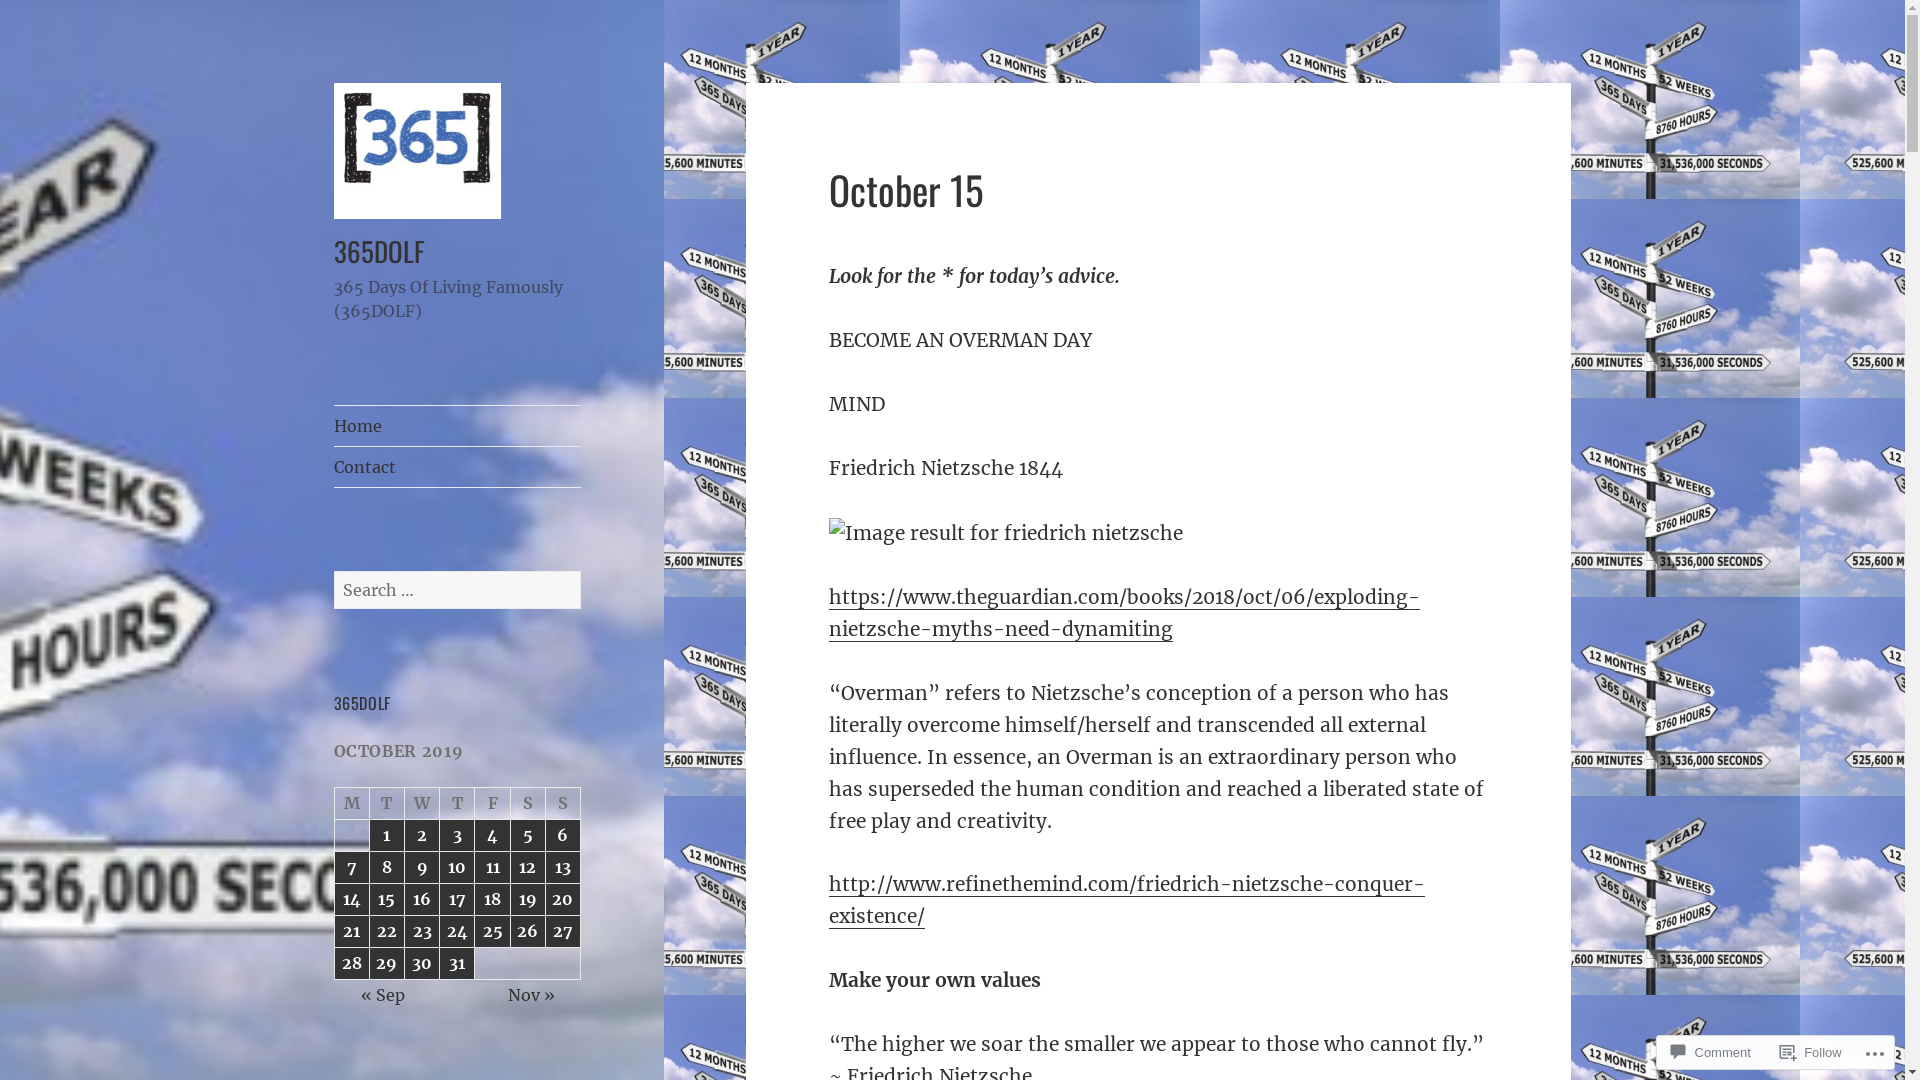 The height and width of the screenshot is (1080, 1920). I want to click on 3, so click(457, 836).